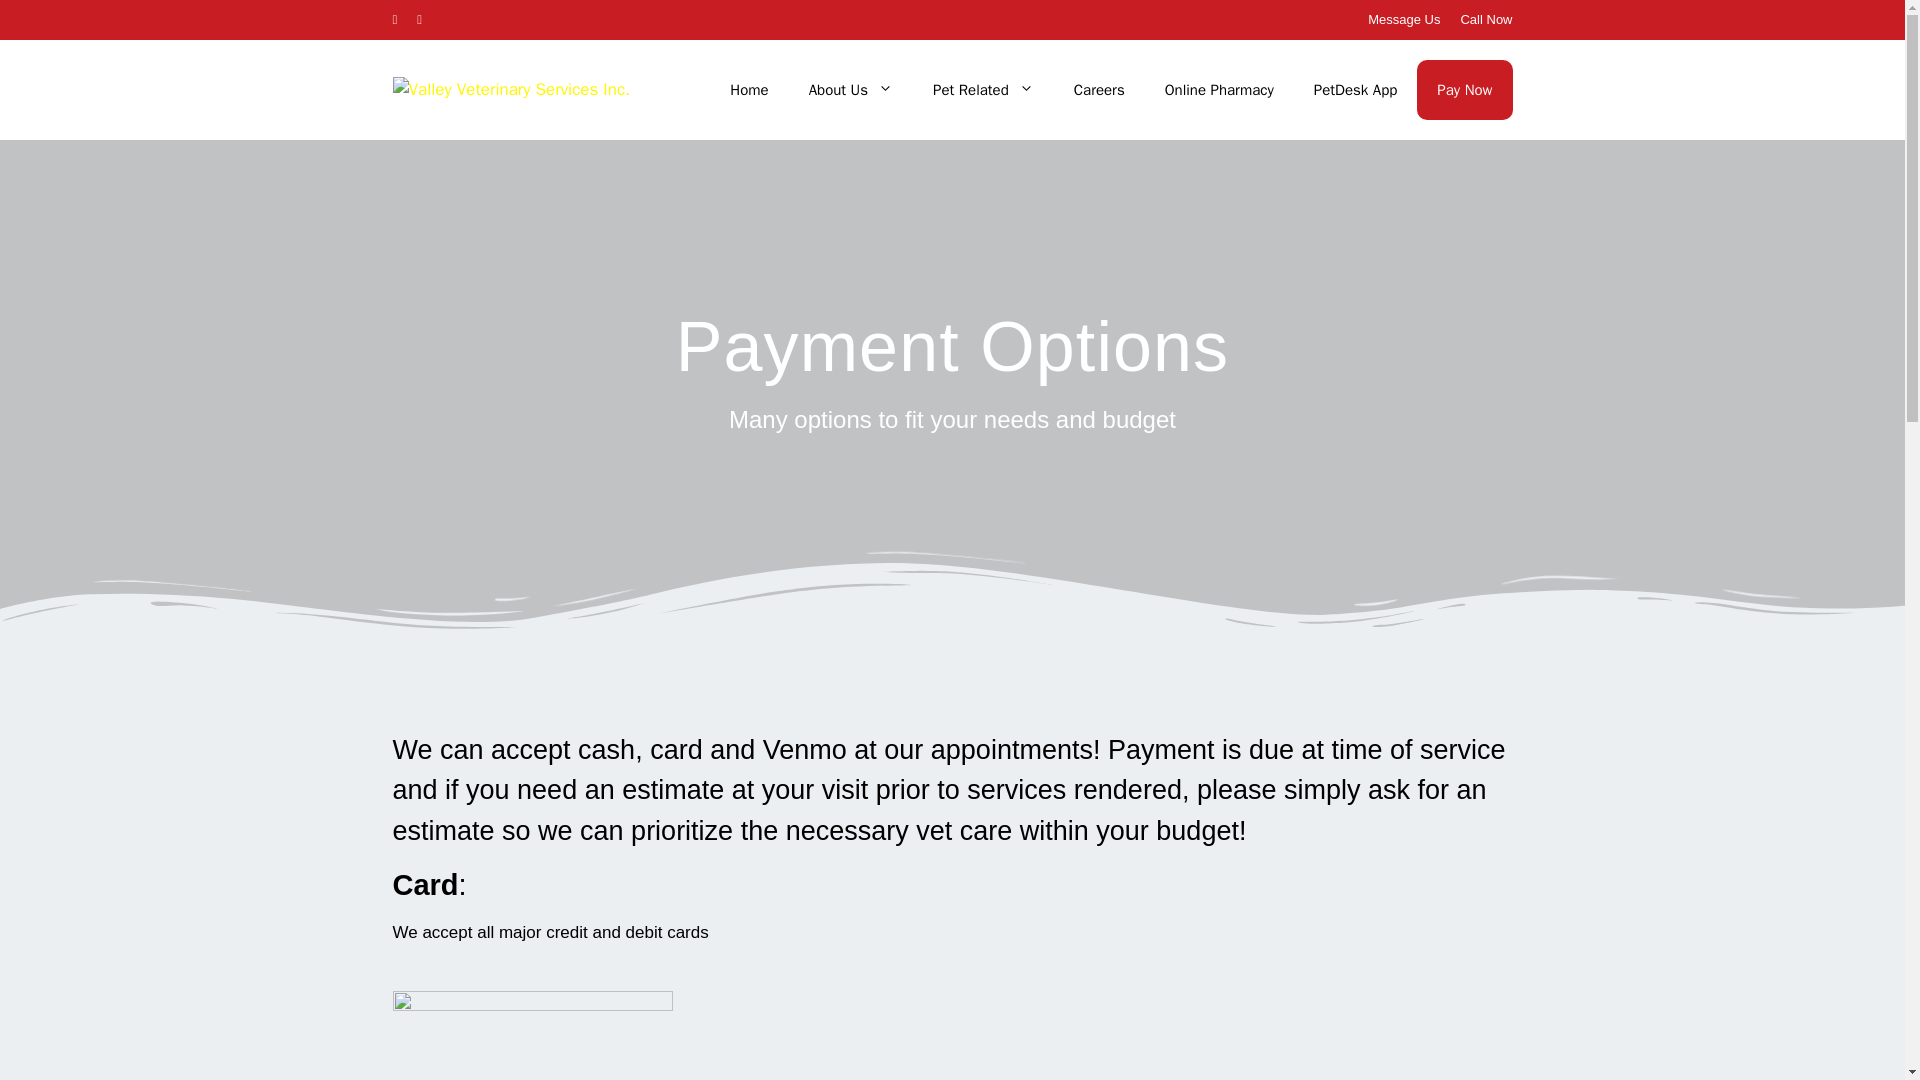 The width and height of the screenshot is (1920, 1080). Describe the element at coordinates (1464, 90) in the screenshot. I see `Pay Now` at that location.